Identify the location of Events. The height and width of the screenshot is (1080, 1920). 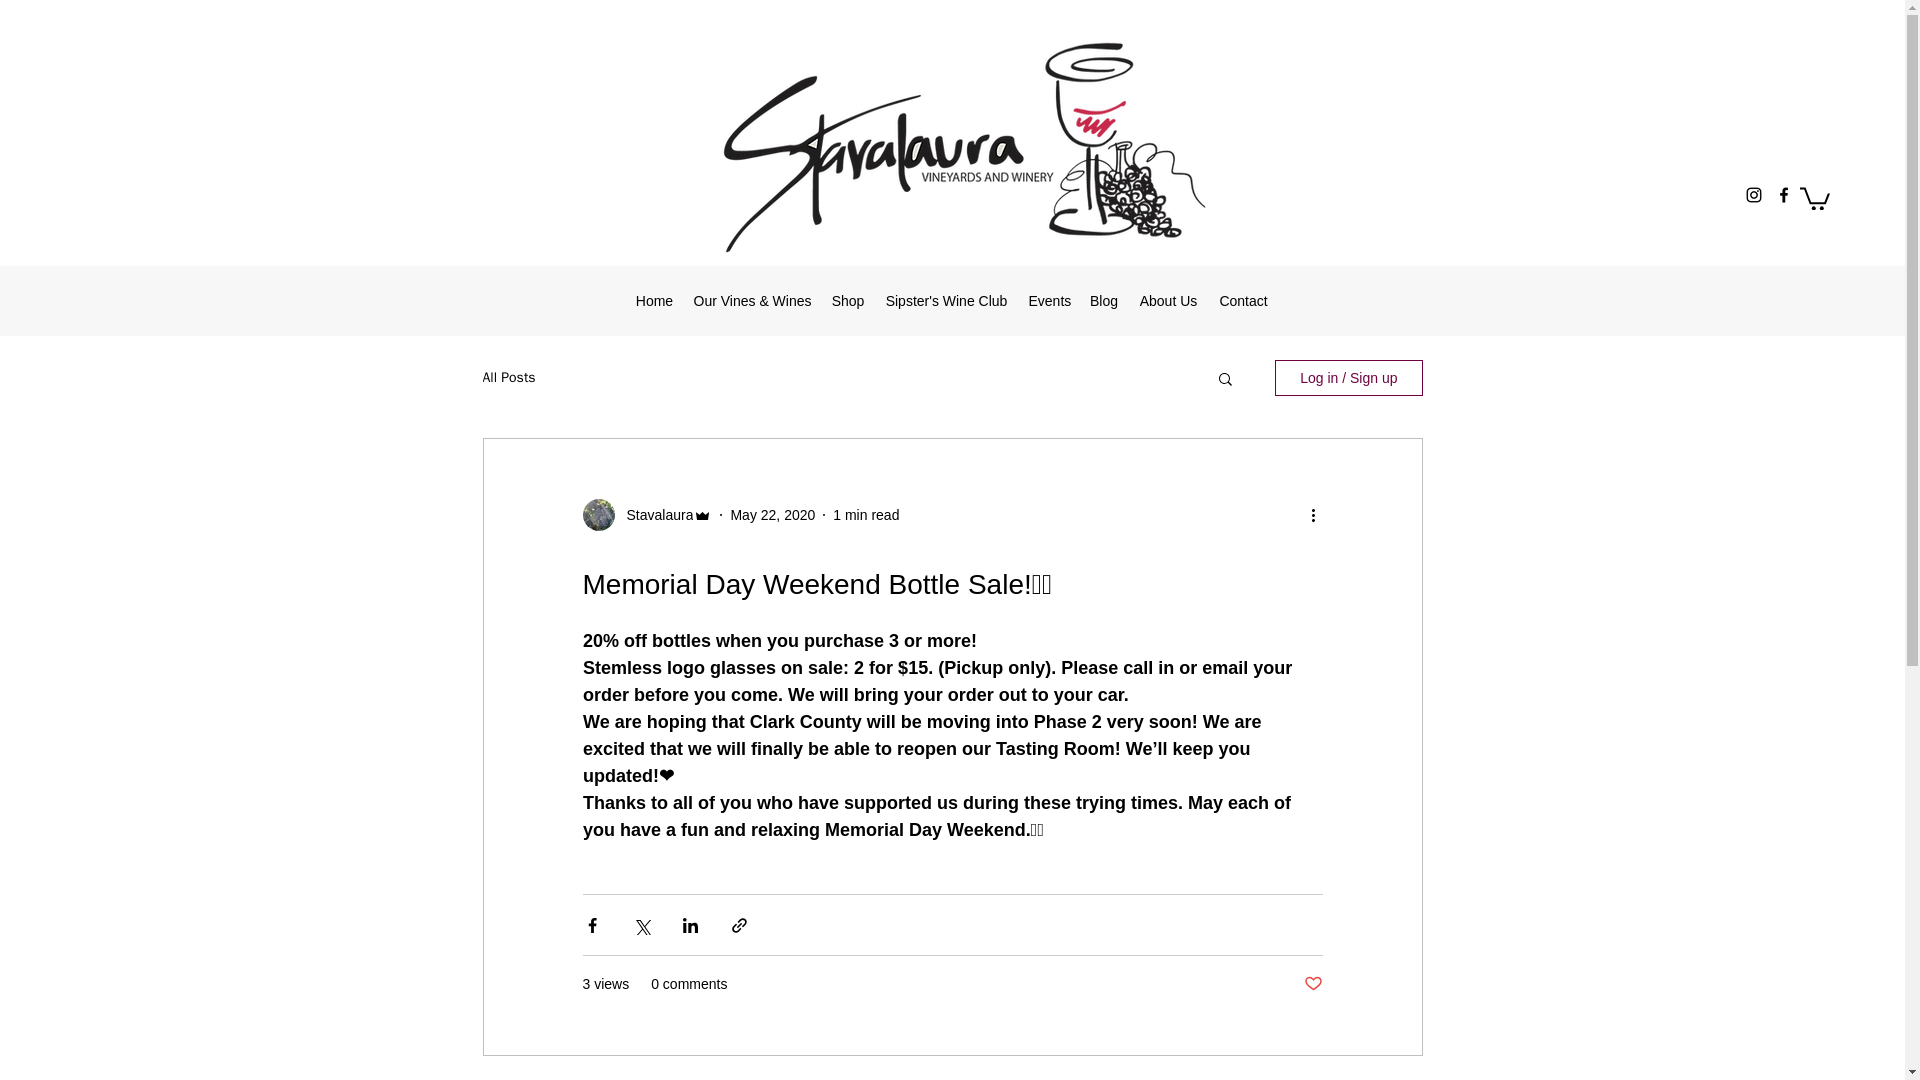
(1048, 301).